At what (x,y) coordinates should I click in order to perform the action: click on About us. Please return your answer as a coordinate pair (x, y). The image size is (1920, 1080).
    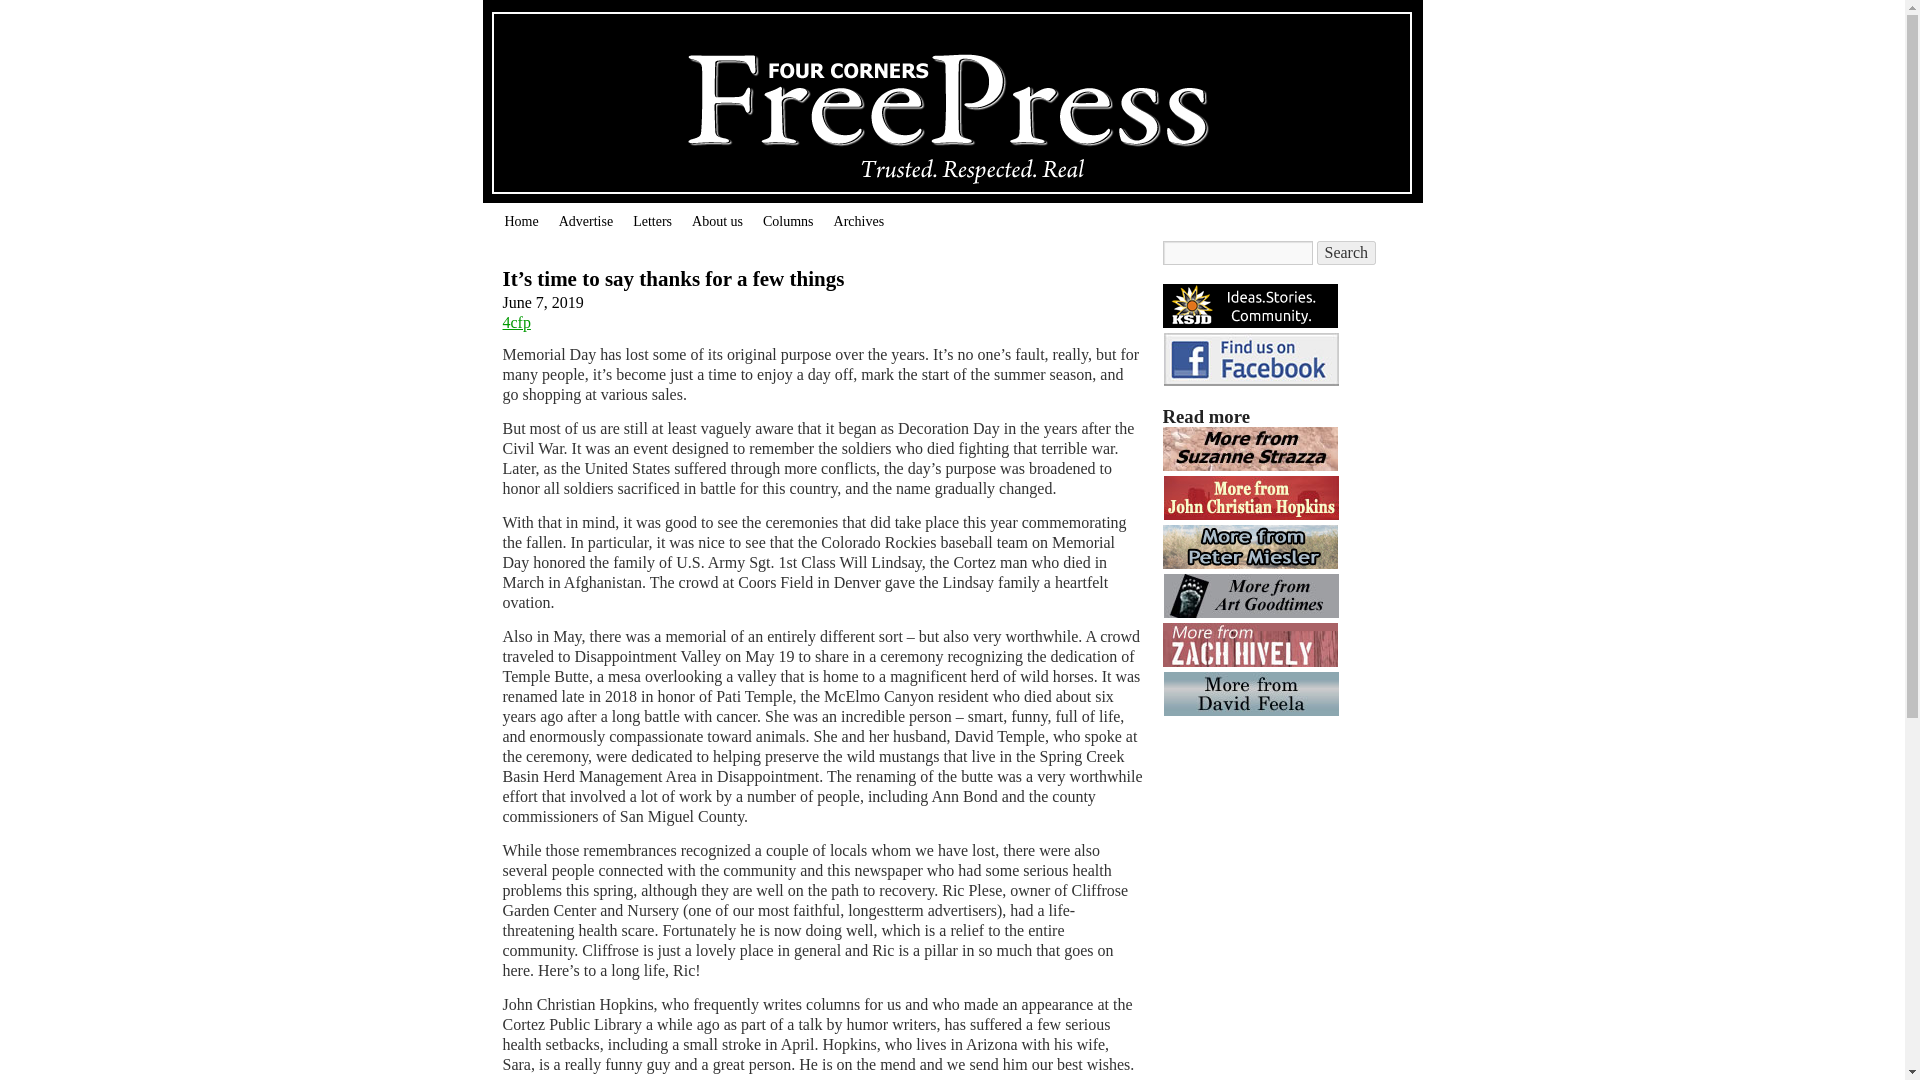
    Looking at the image, I should click on (716, 222).